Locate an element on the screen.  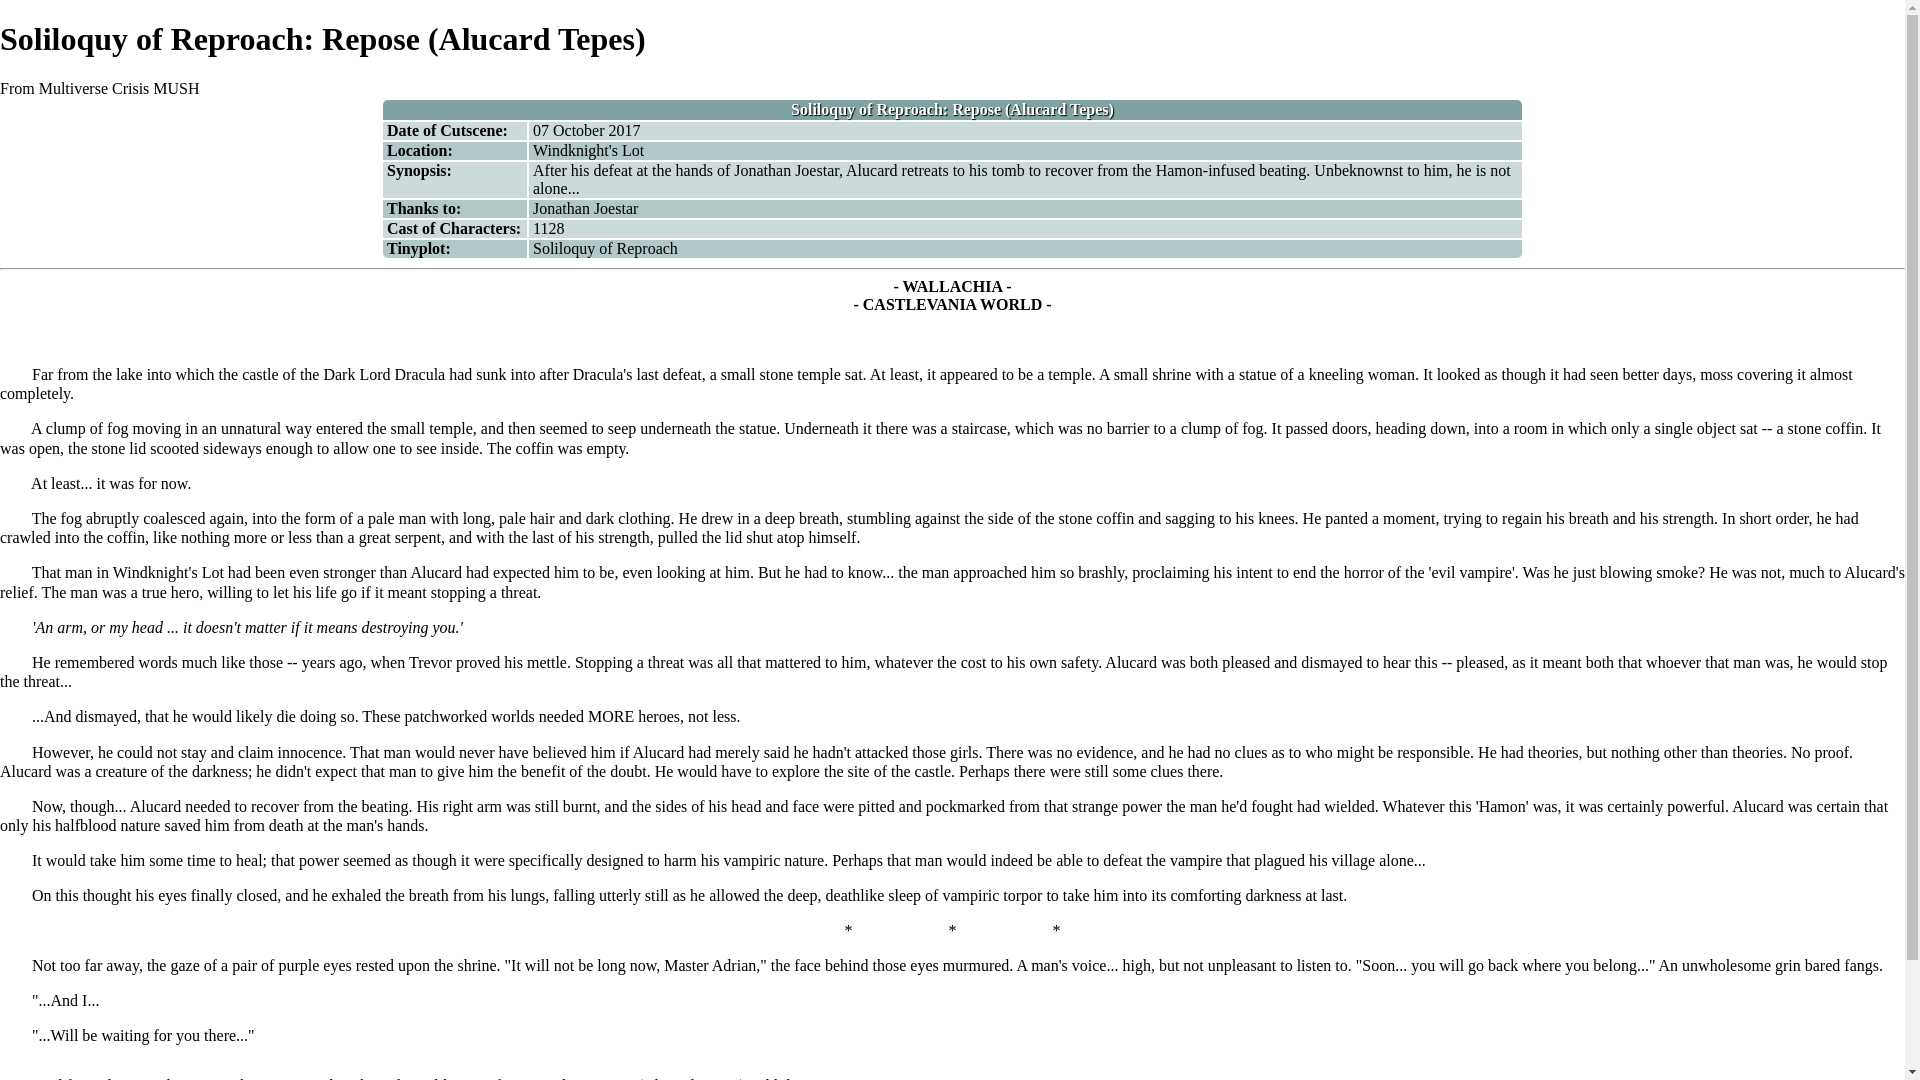
Soliloquy of Reproach is located at coordinates (605, 248).